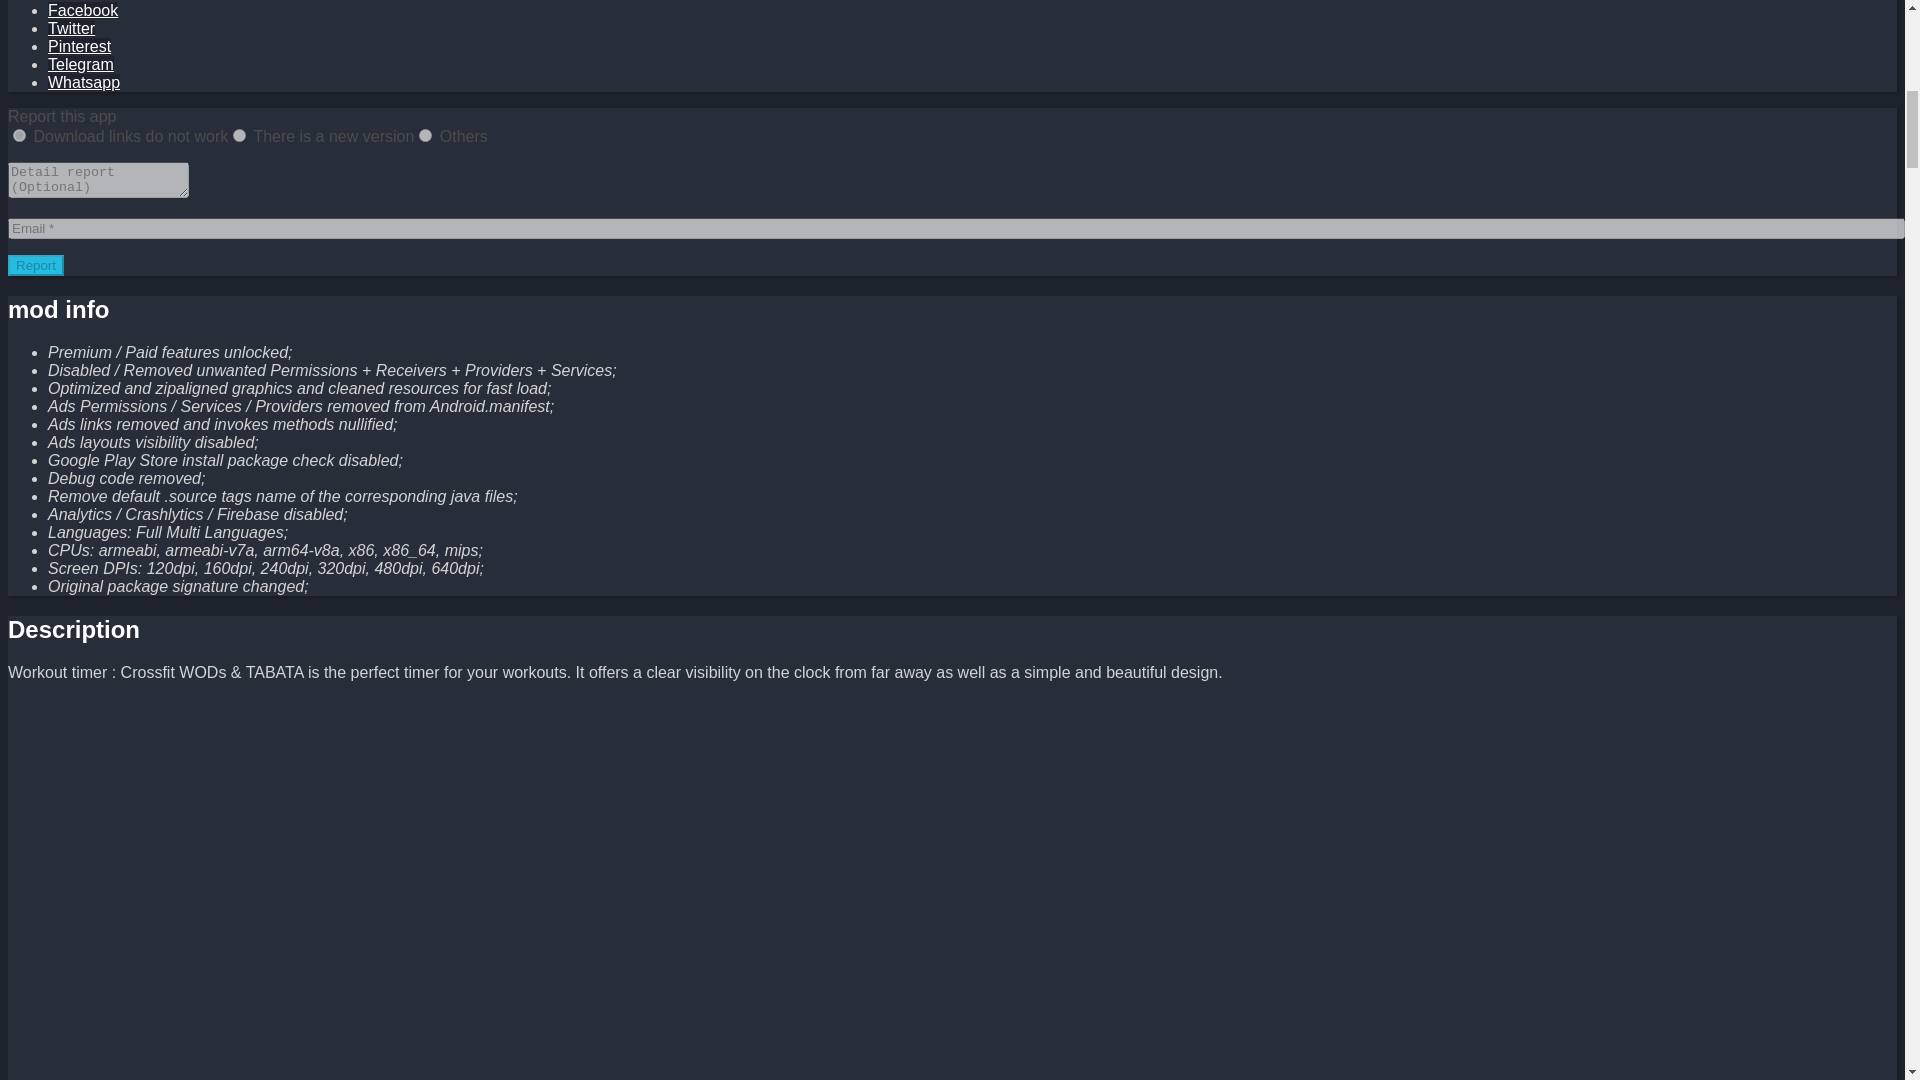 This screenshot has width=1920, height=1080. Describe the element at coordinates (35, 265) in the screenshot. I see `Report` at that location.